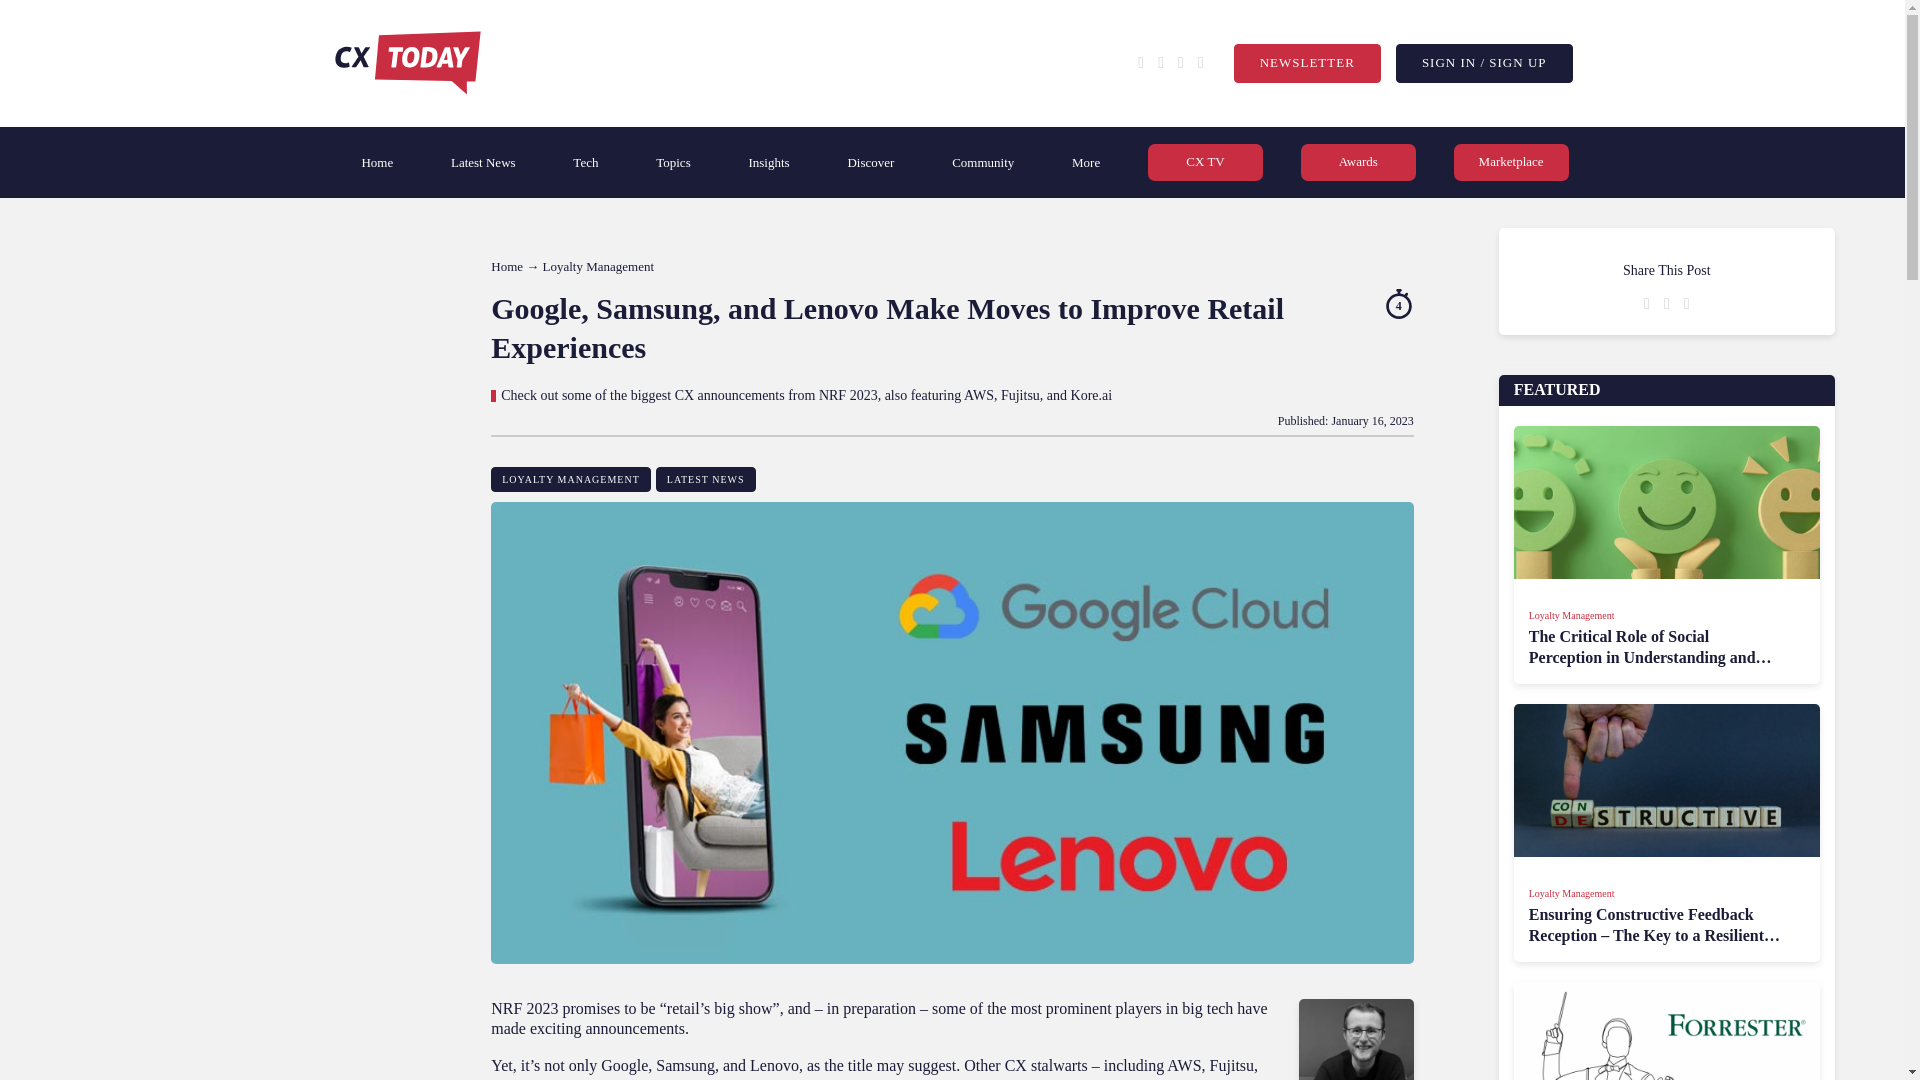 The image size is (1920, 1080). What do you see at coordinates (768, 162) in the screenshot?
I see `Insights` at bounding box center [768, 162].